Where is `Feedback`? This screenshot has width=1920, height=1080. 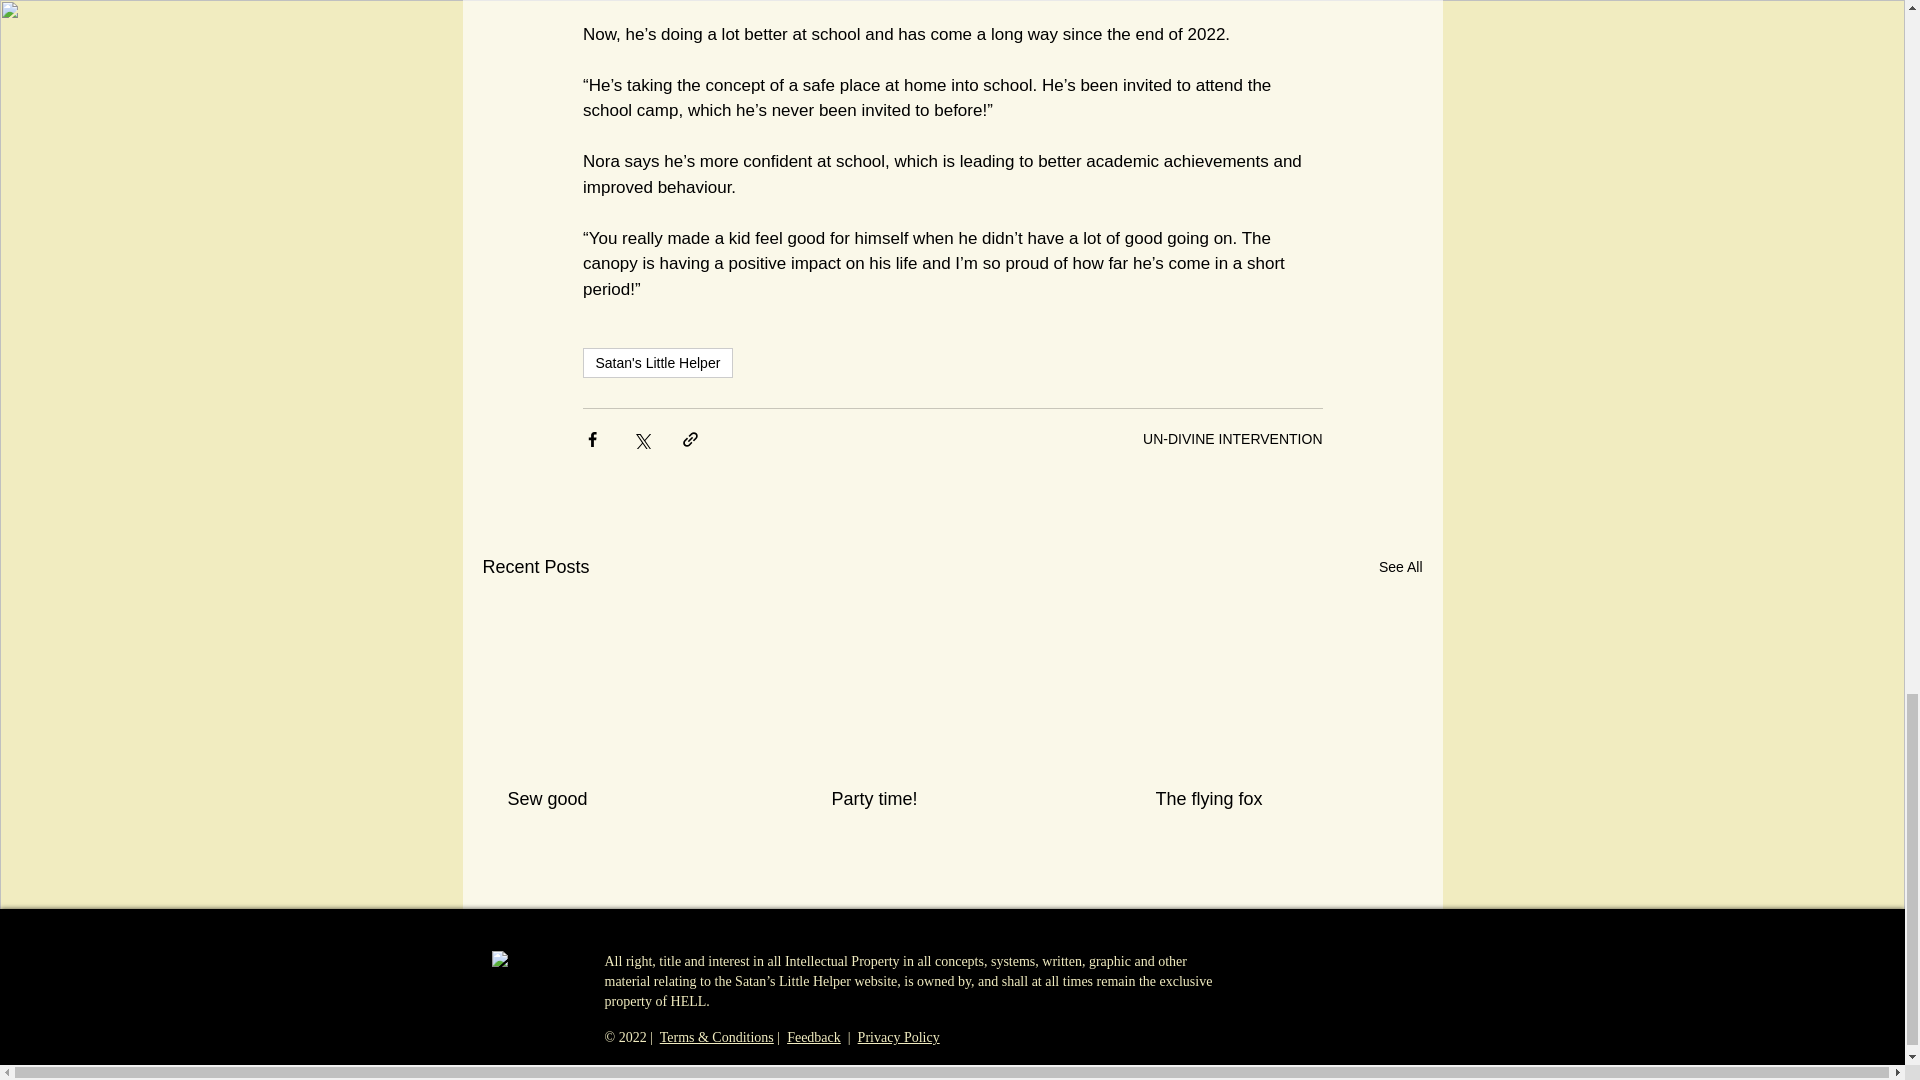 Feedback is located at coordinates (814, 1038).